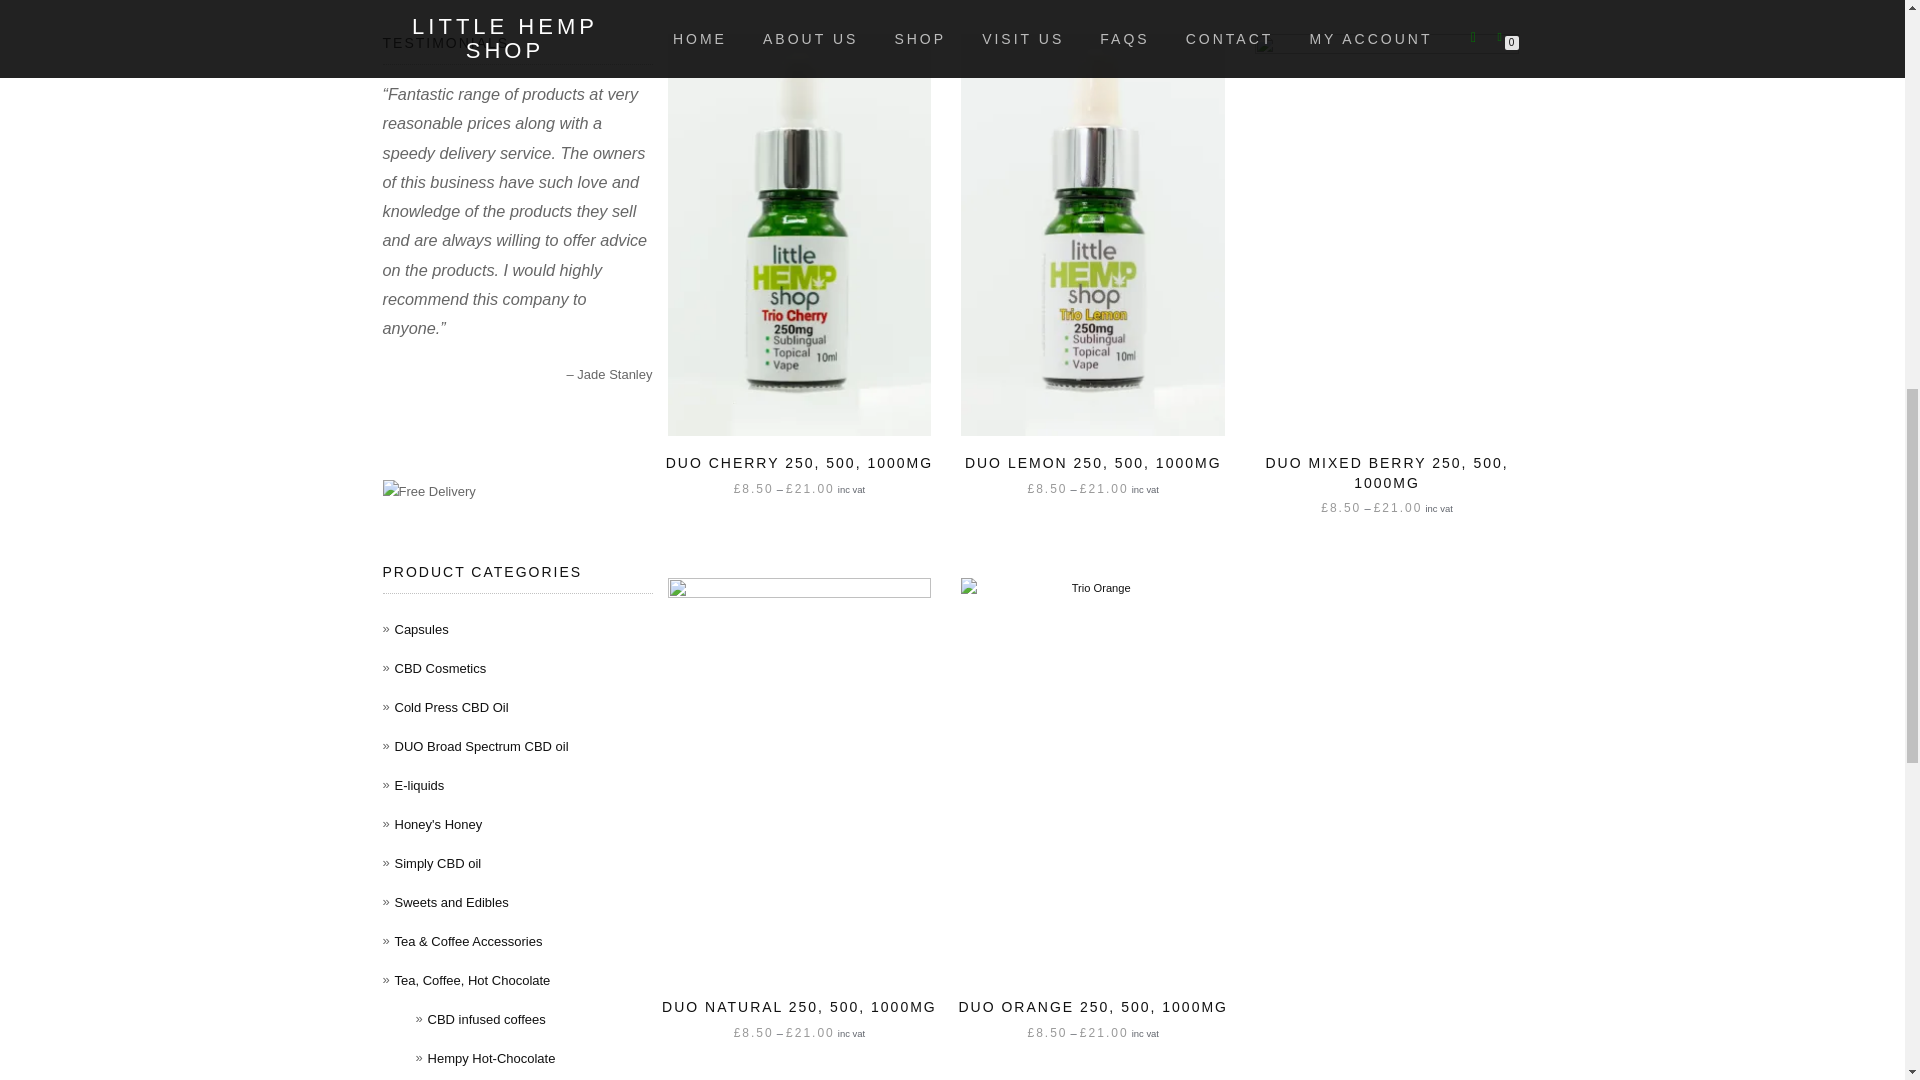 The height and width of the screenshot is (1080, 1920). Describe the element at coordinates (420, 630) in the screenshot. I see `Capsules` at that location.